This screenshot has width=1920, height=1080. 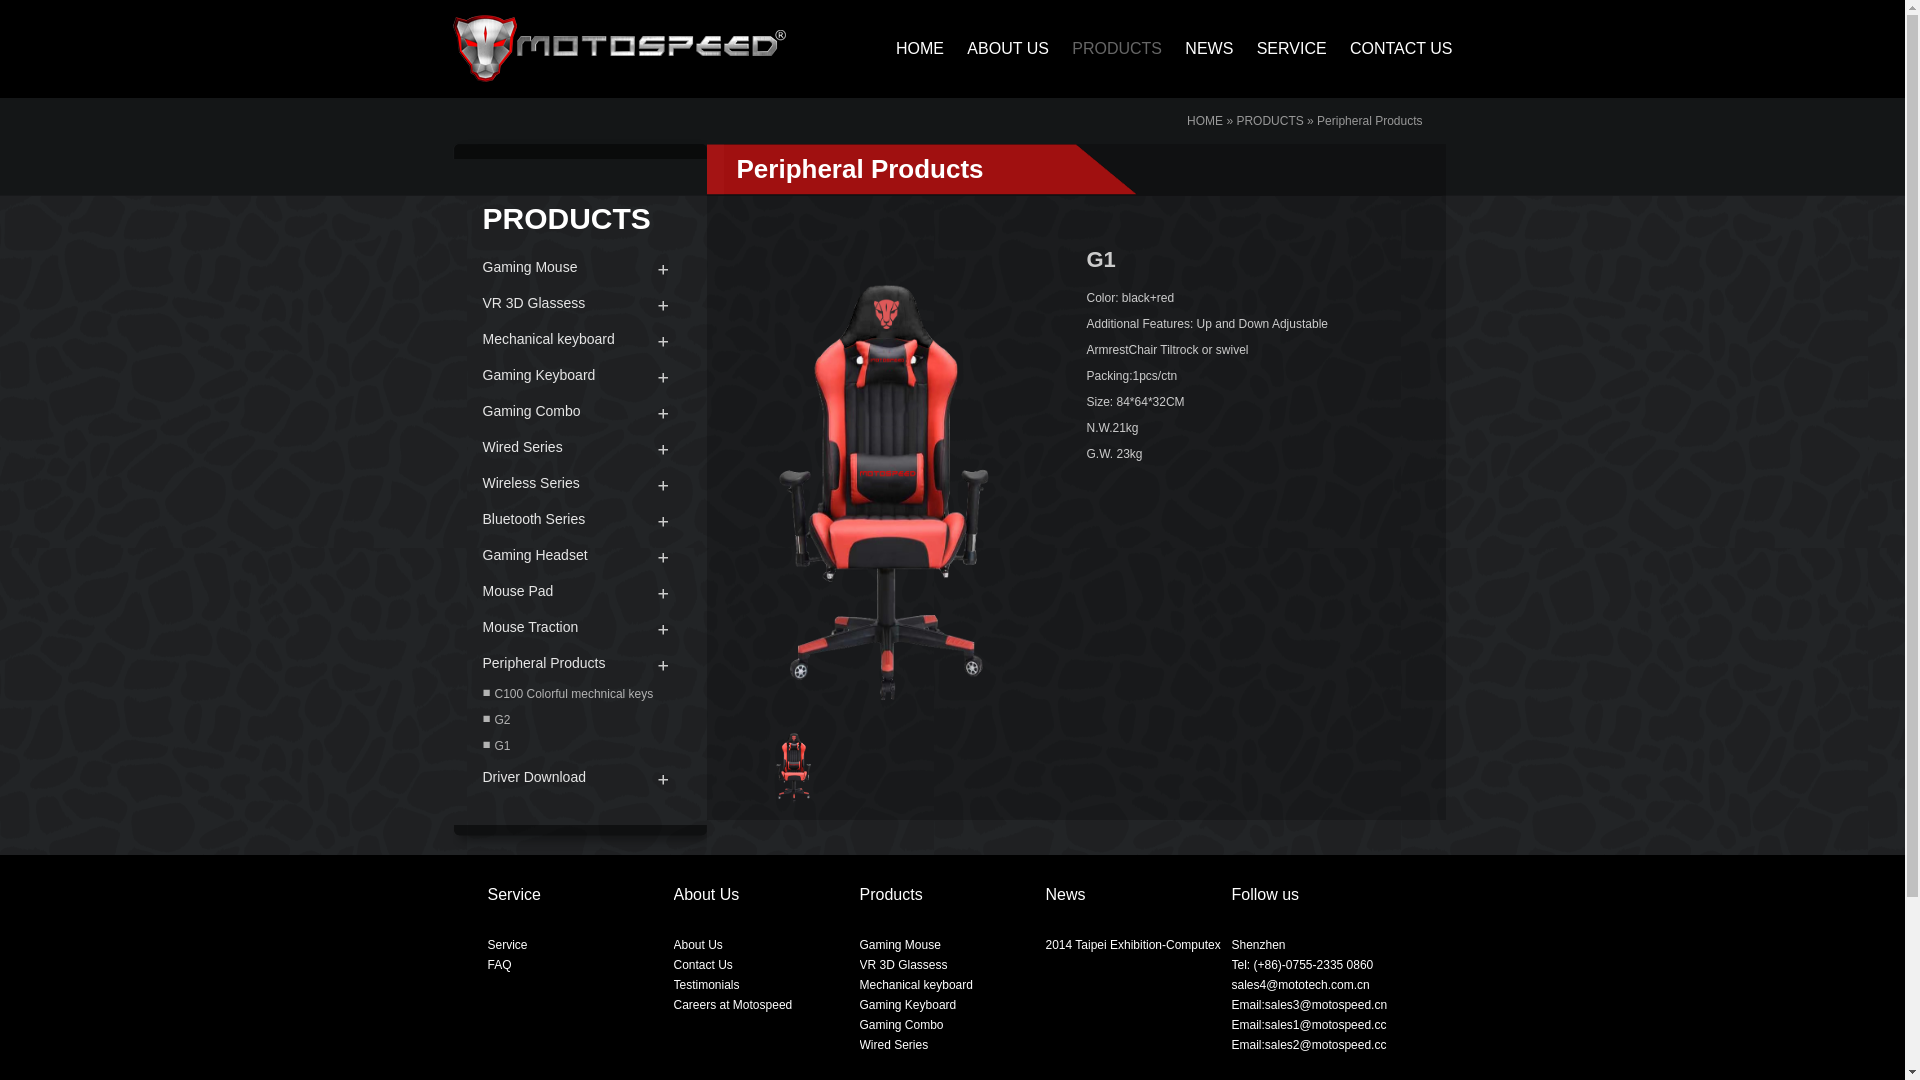 What do you see at coordinates (900, 945) in the screenshot?
I see `Gaming Mouse` at bounding box center [900, 945].